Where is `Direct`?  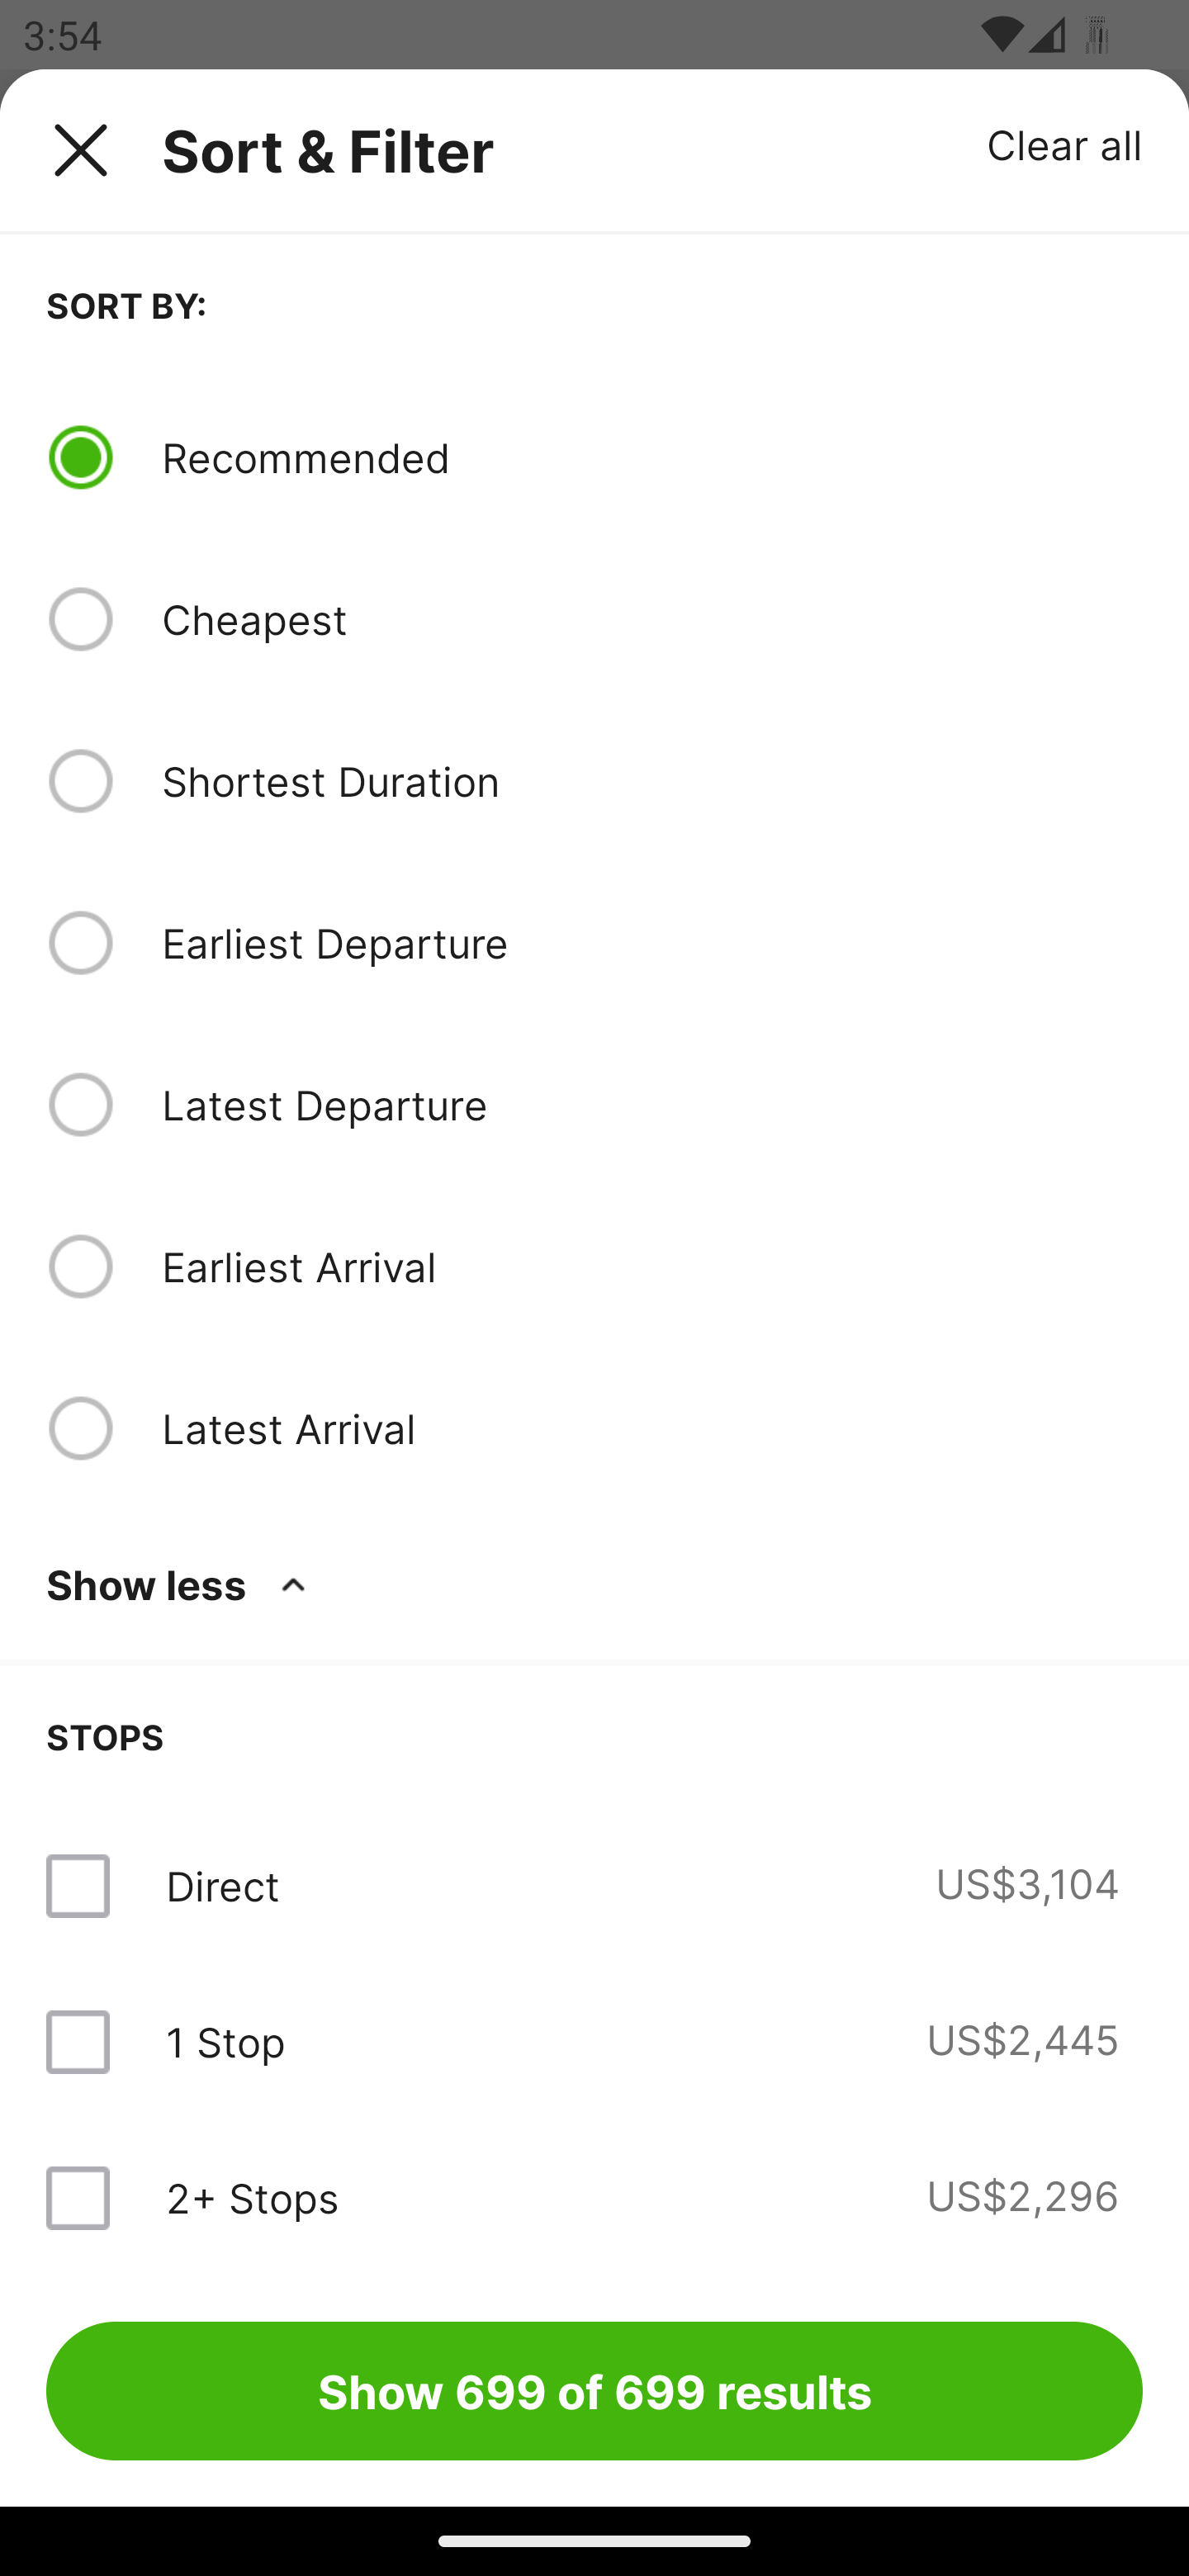
Direct is located at coordinates (222, 1886).